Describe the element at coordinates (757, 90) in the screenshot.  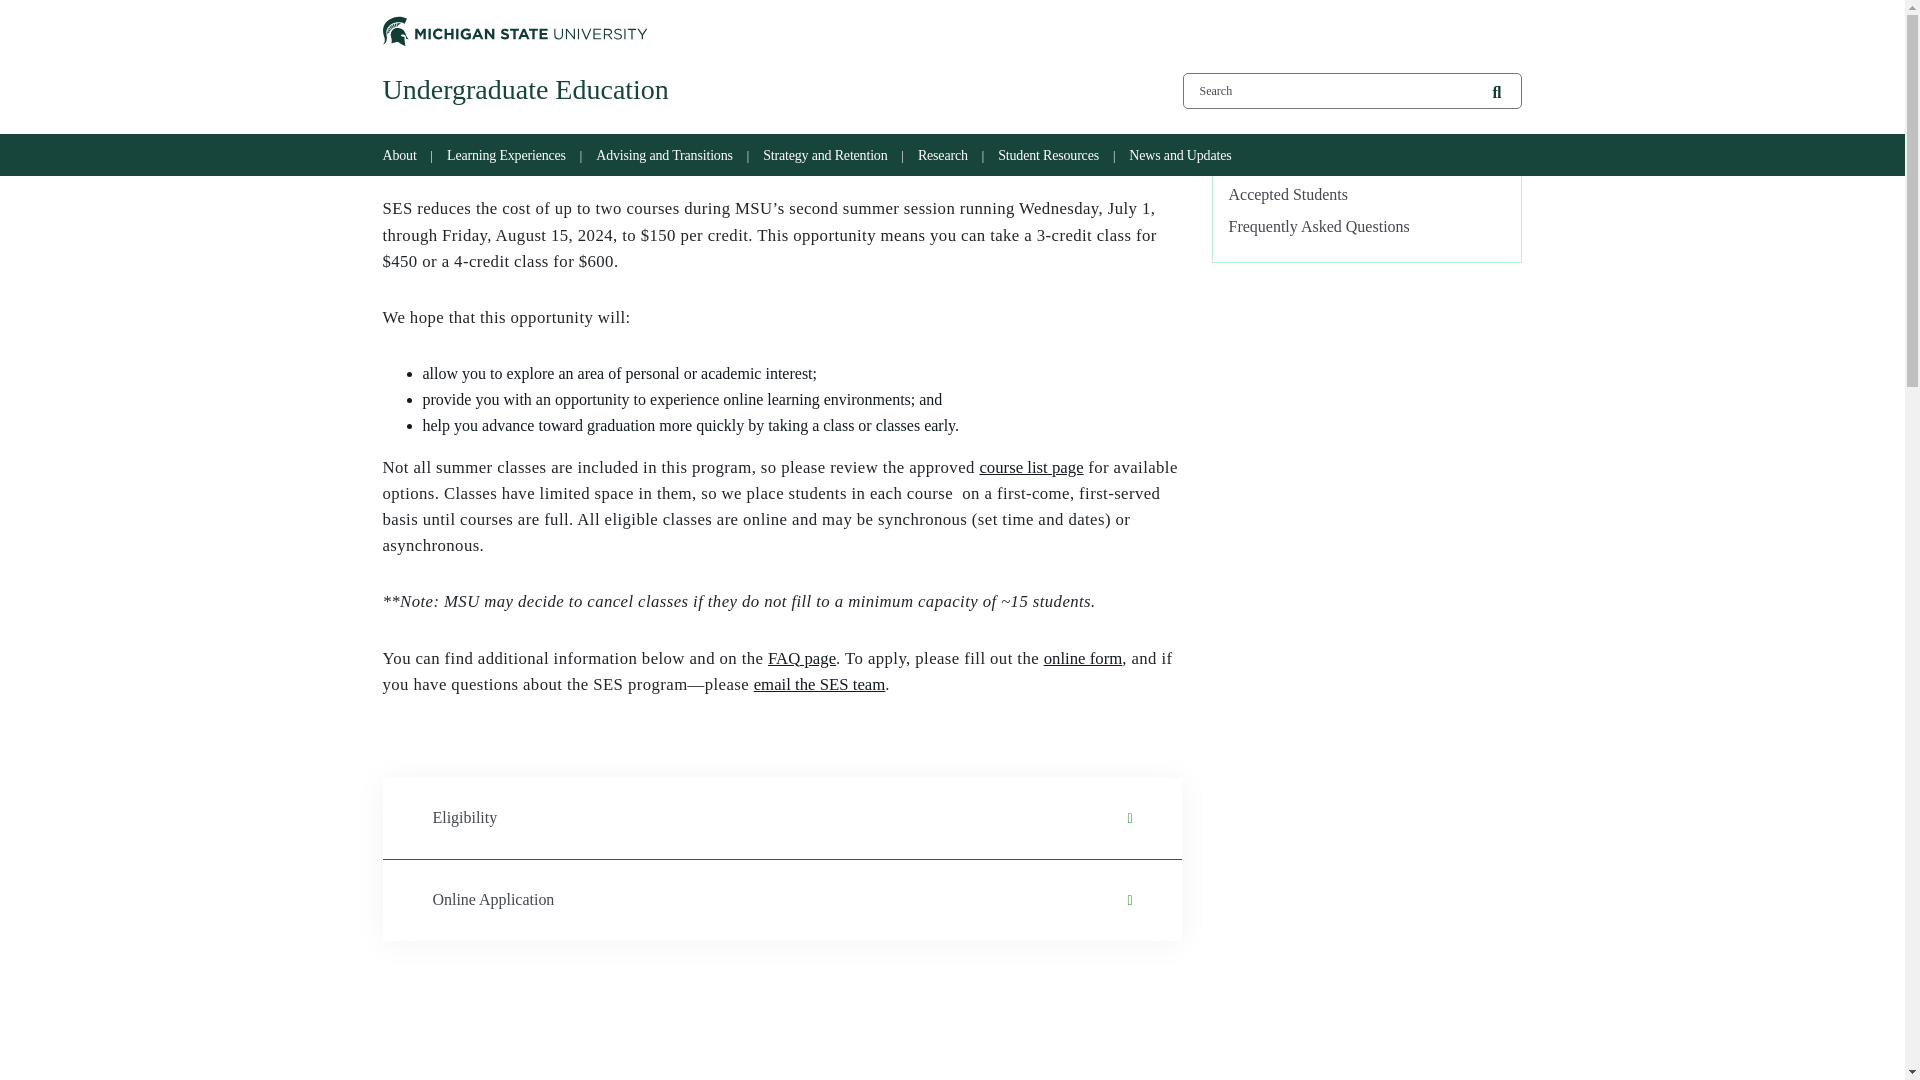
I see `Undergraduate Education` at that location.